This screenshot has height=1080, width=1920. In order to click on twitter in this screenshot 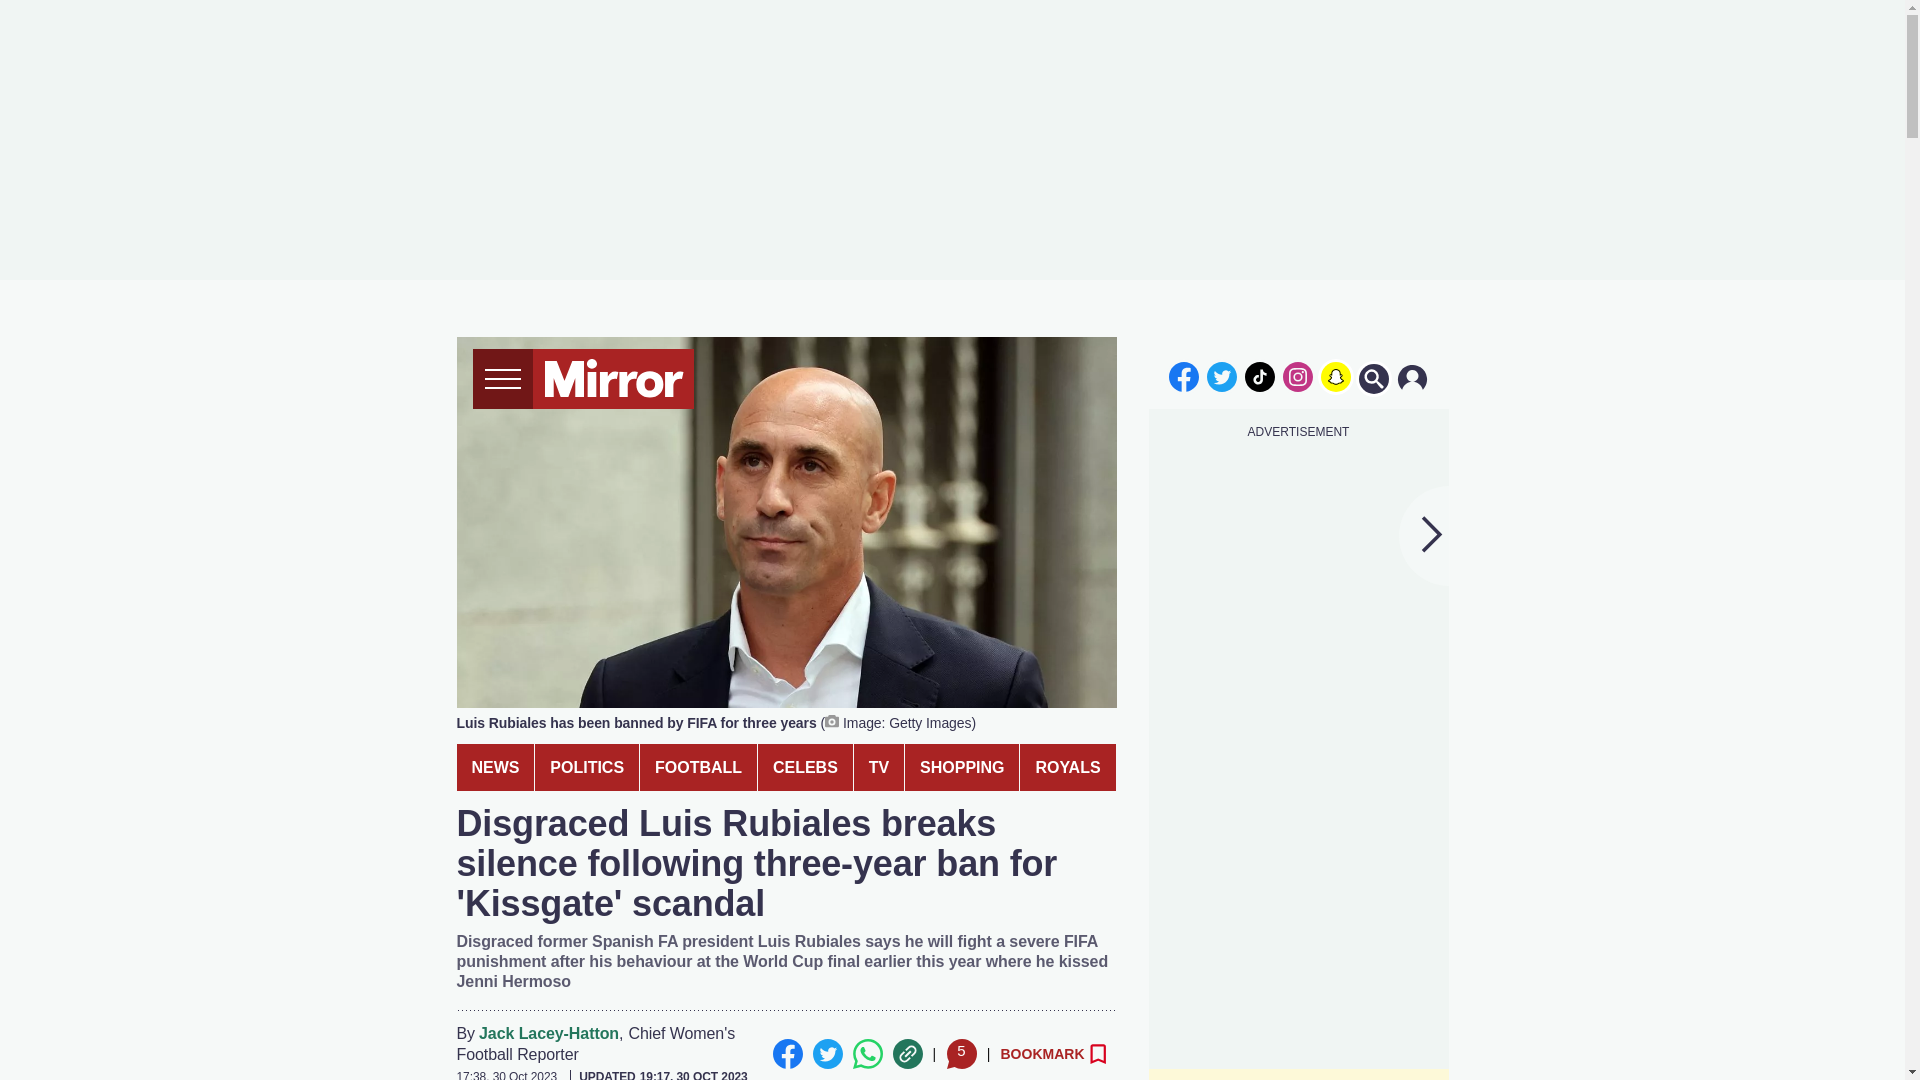, I will do `click(1222, 376)`.